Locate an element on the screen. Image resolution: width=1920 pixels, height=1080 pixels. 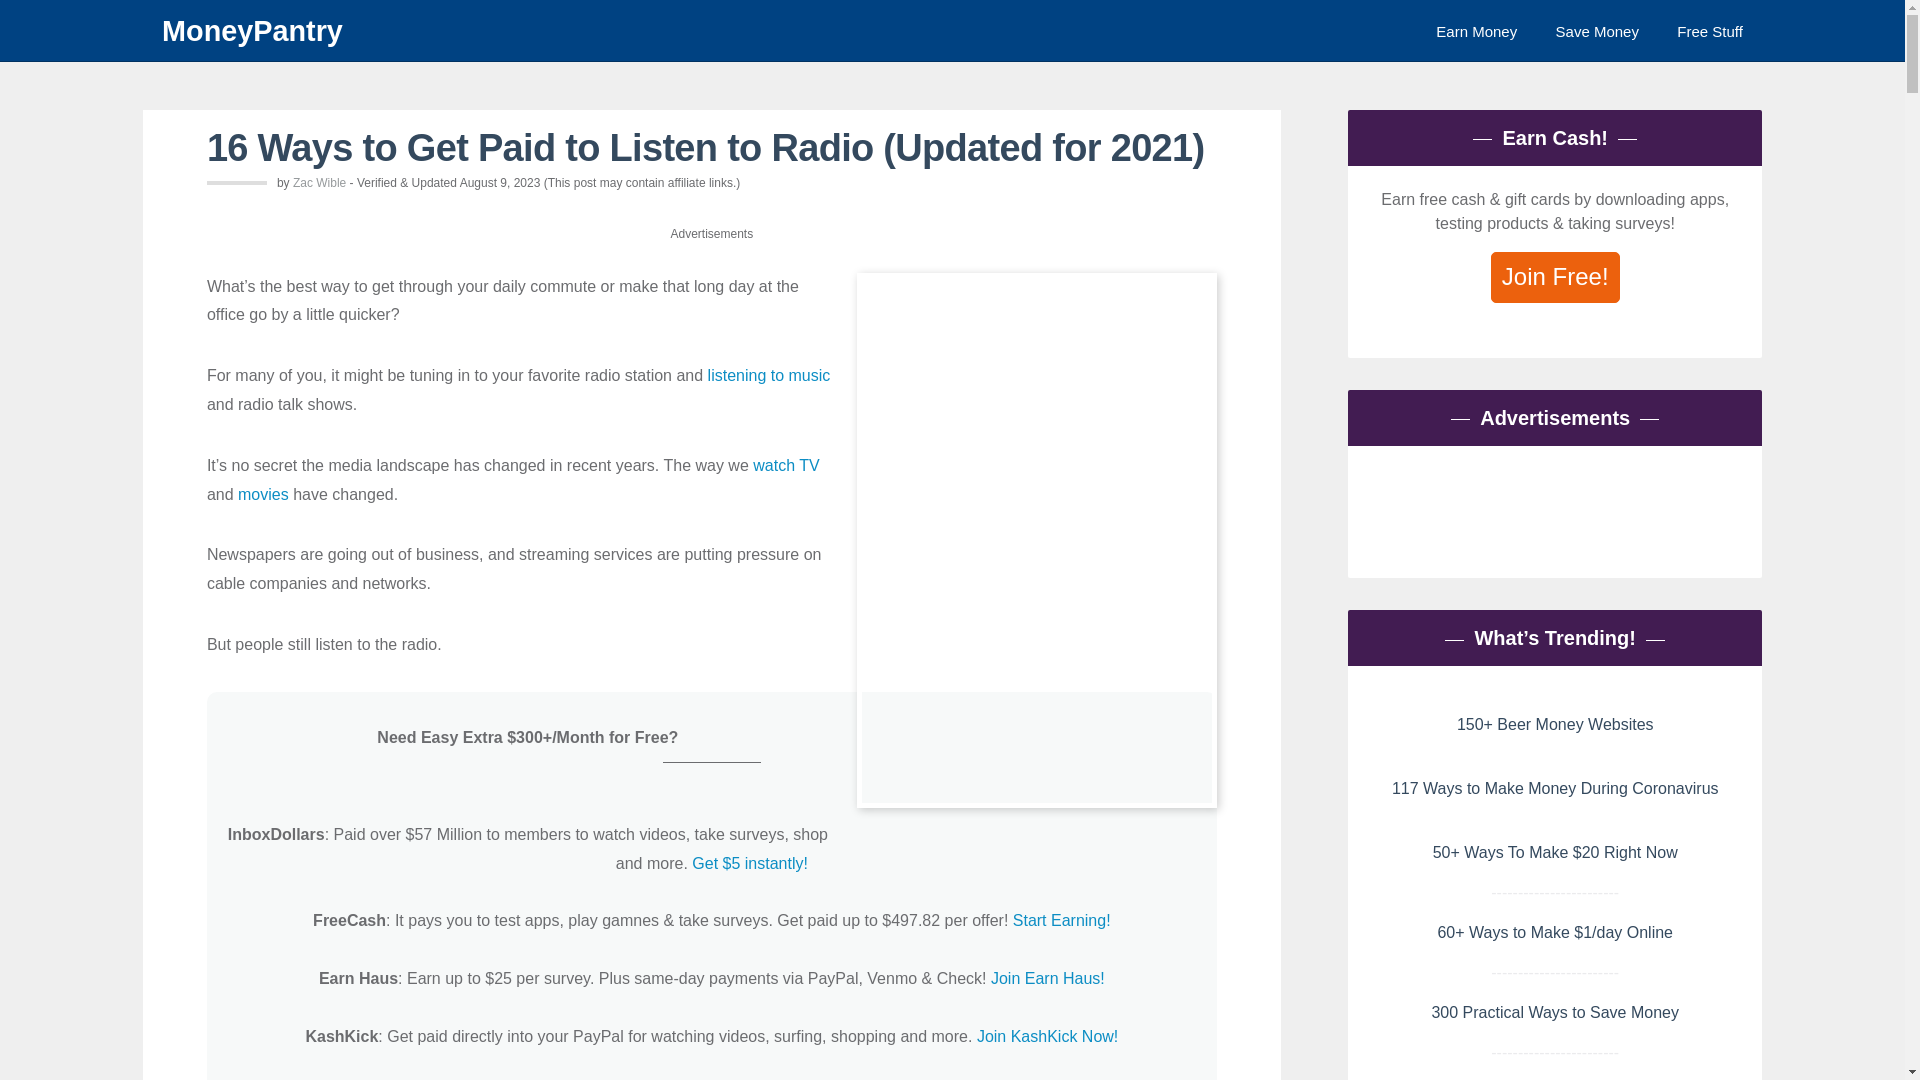
Zac Wible is located at coordinates (319, 183).